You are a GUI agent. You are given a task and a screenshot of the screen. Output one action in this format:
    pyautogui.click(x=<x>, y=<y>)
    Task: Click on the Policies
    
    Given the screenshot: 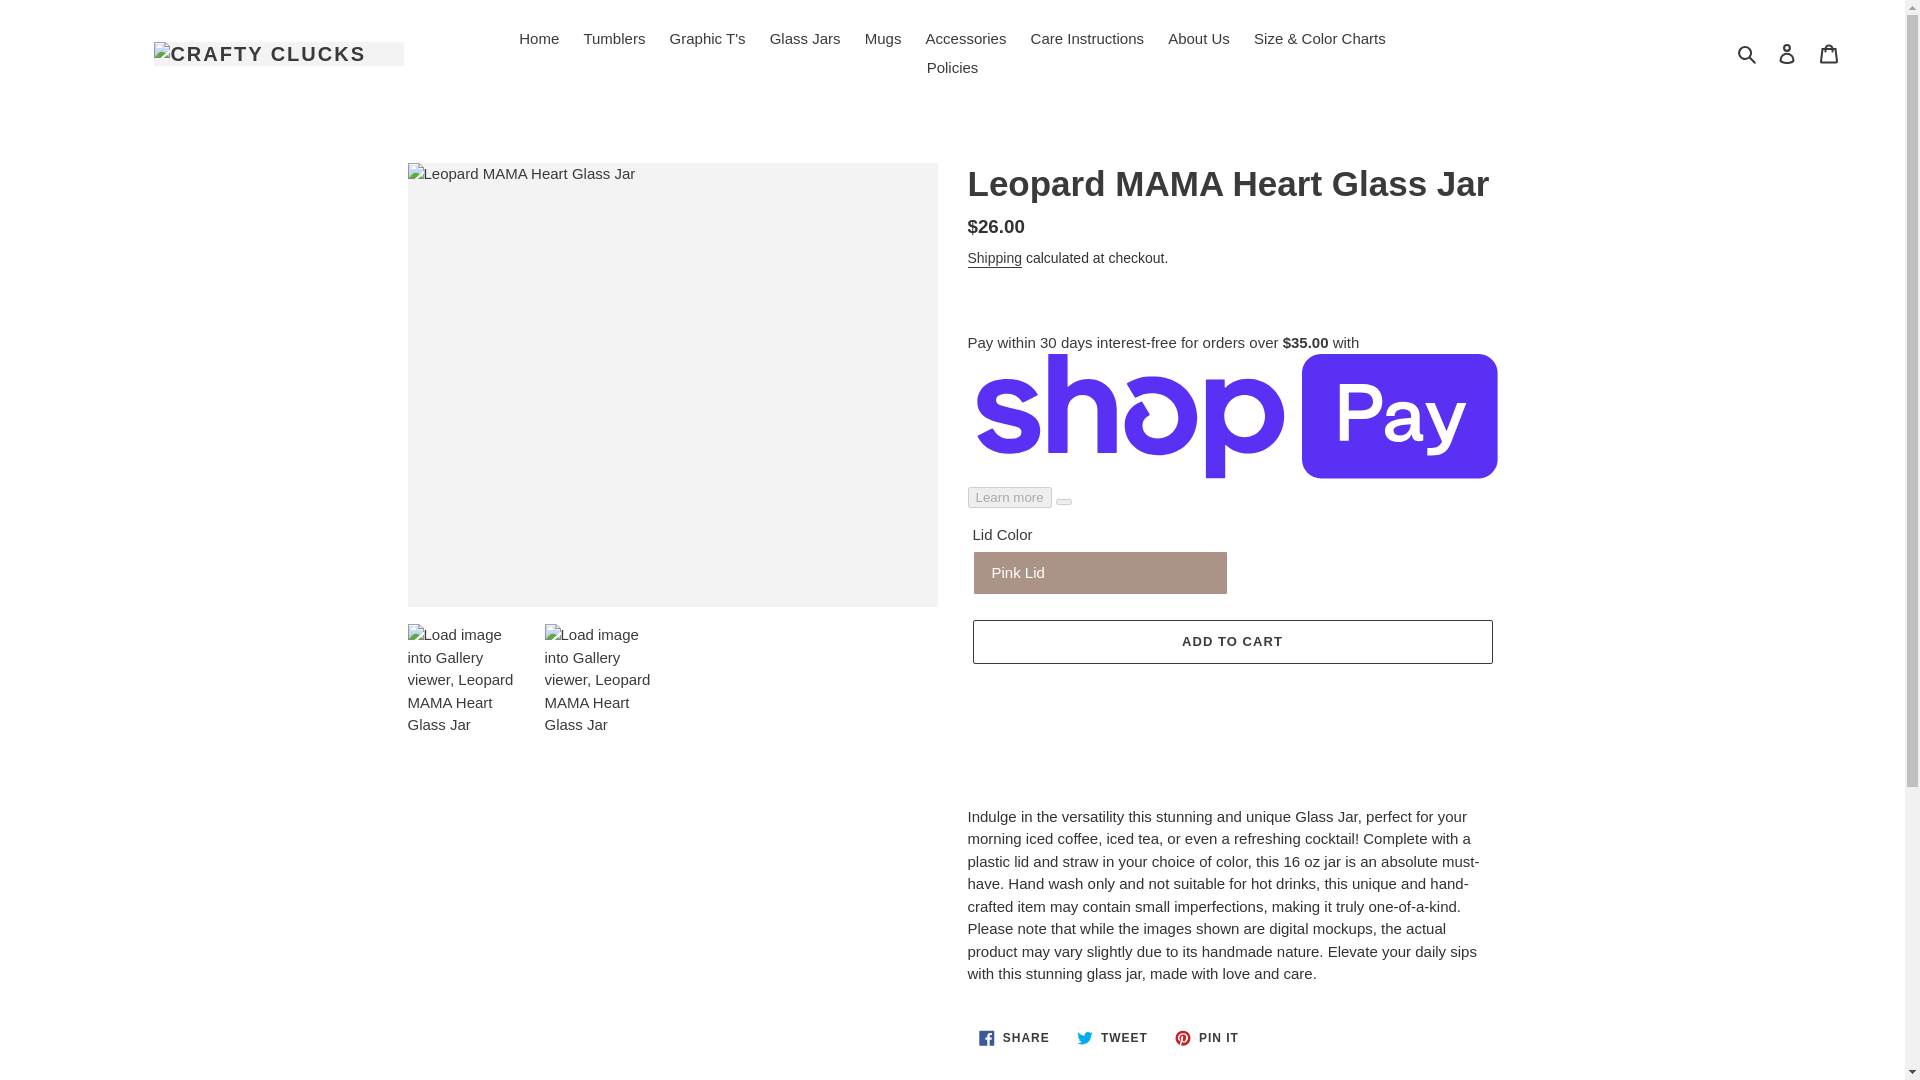 What is the action you would take?
    pyautogui.click(x=952, y=68)
    